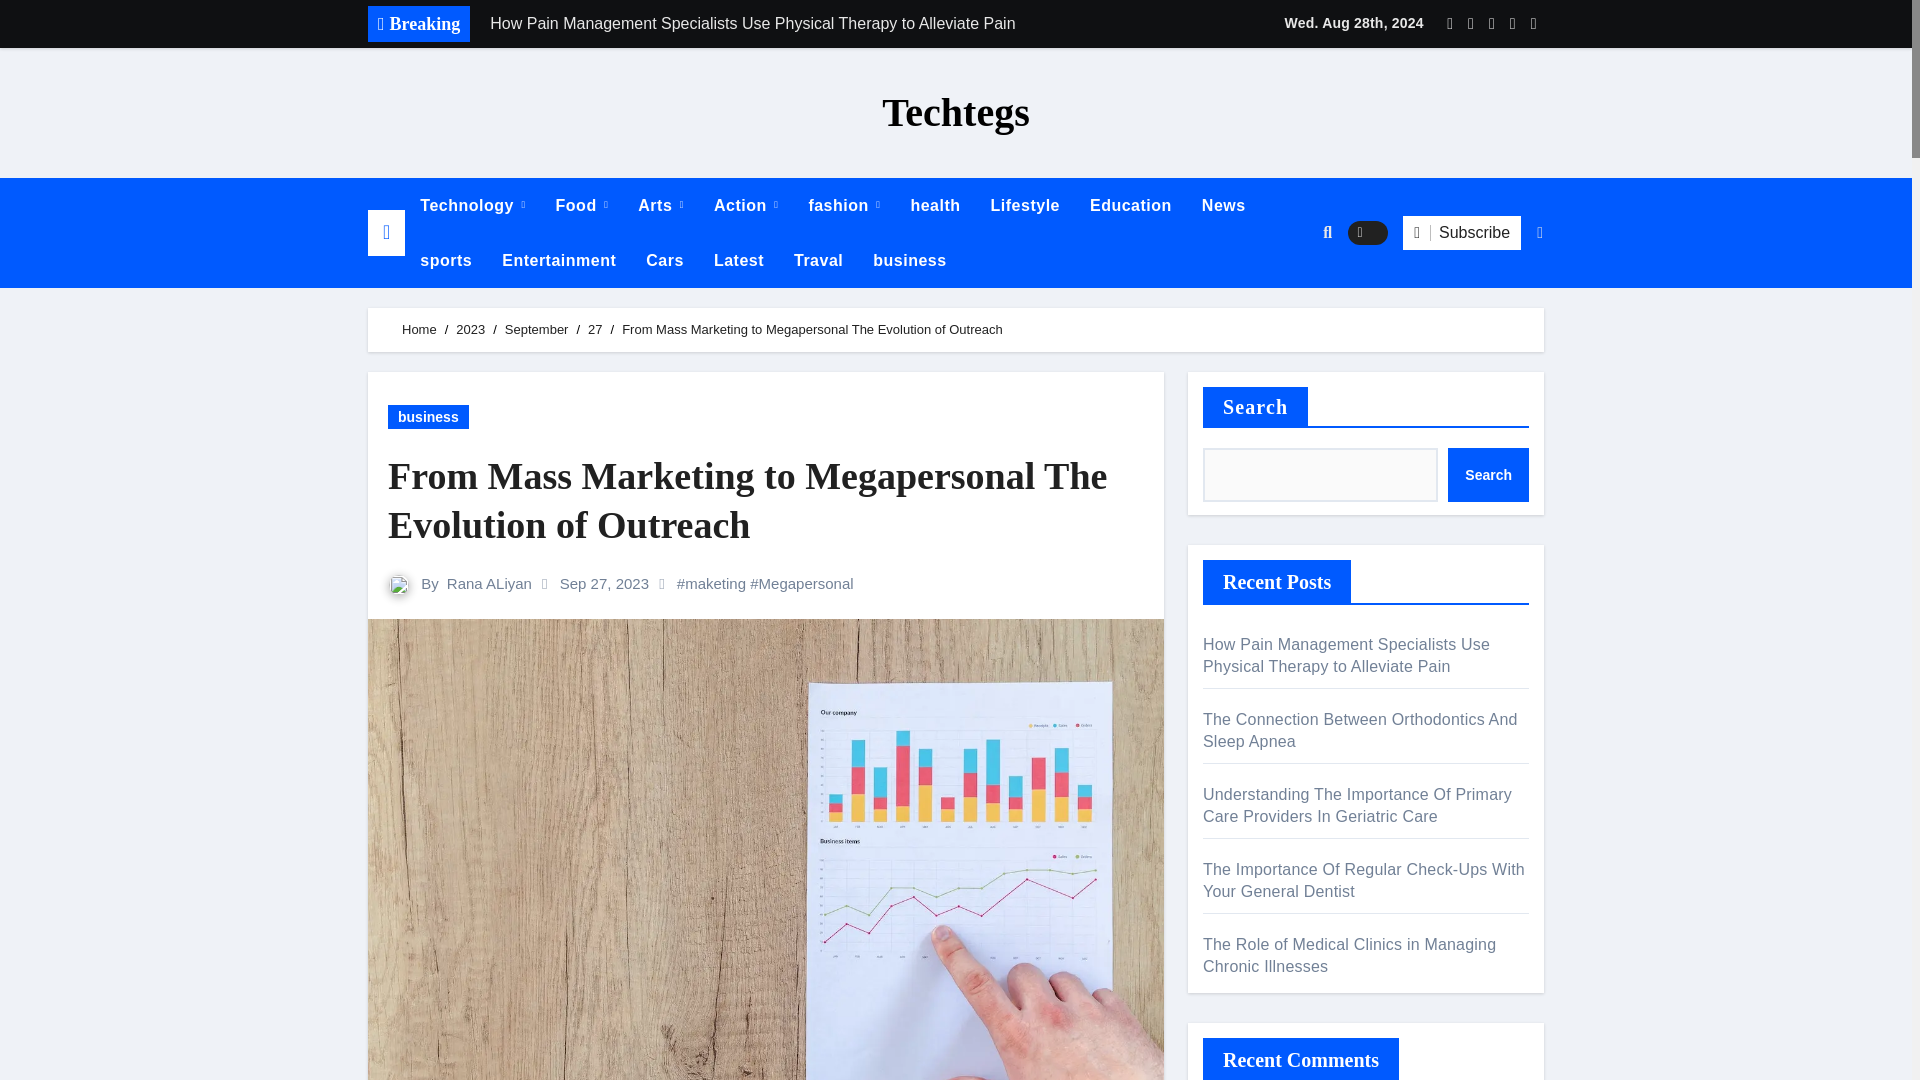 This screenshot has width=1920, height=1080. Describe the element at coordinates (1224, 206) in the screenshot. I see `News` at that location.